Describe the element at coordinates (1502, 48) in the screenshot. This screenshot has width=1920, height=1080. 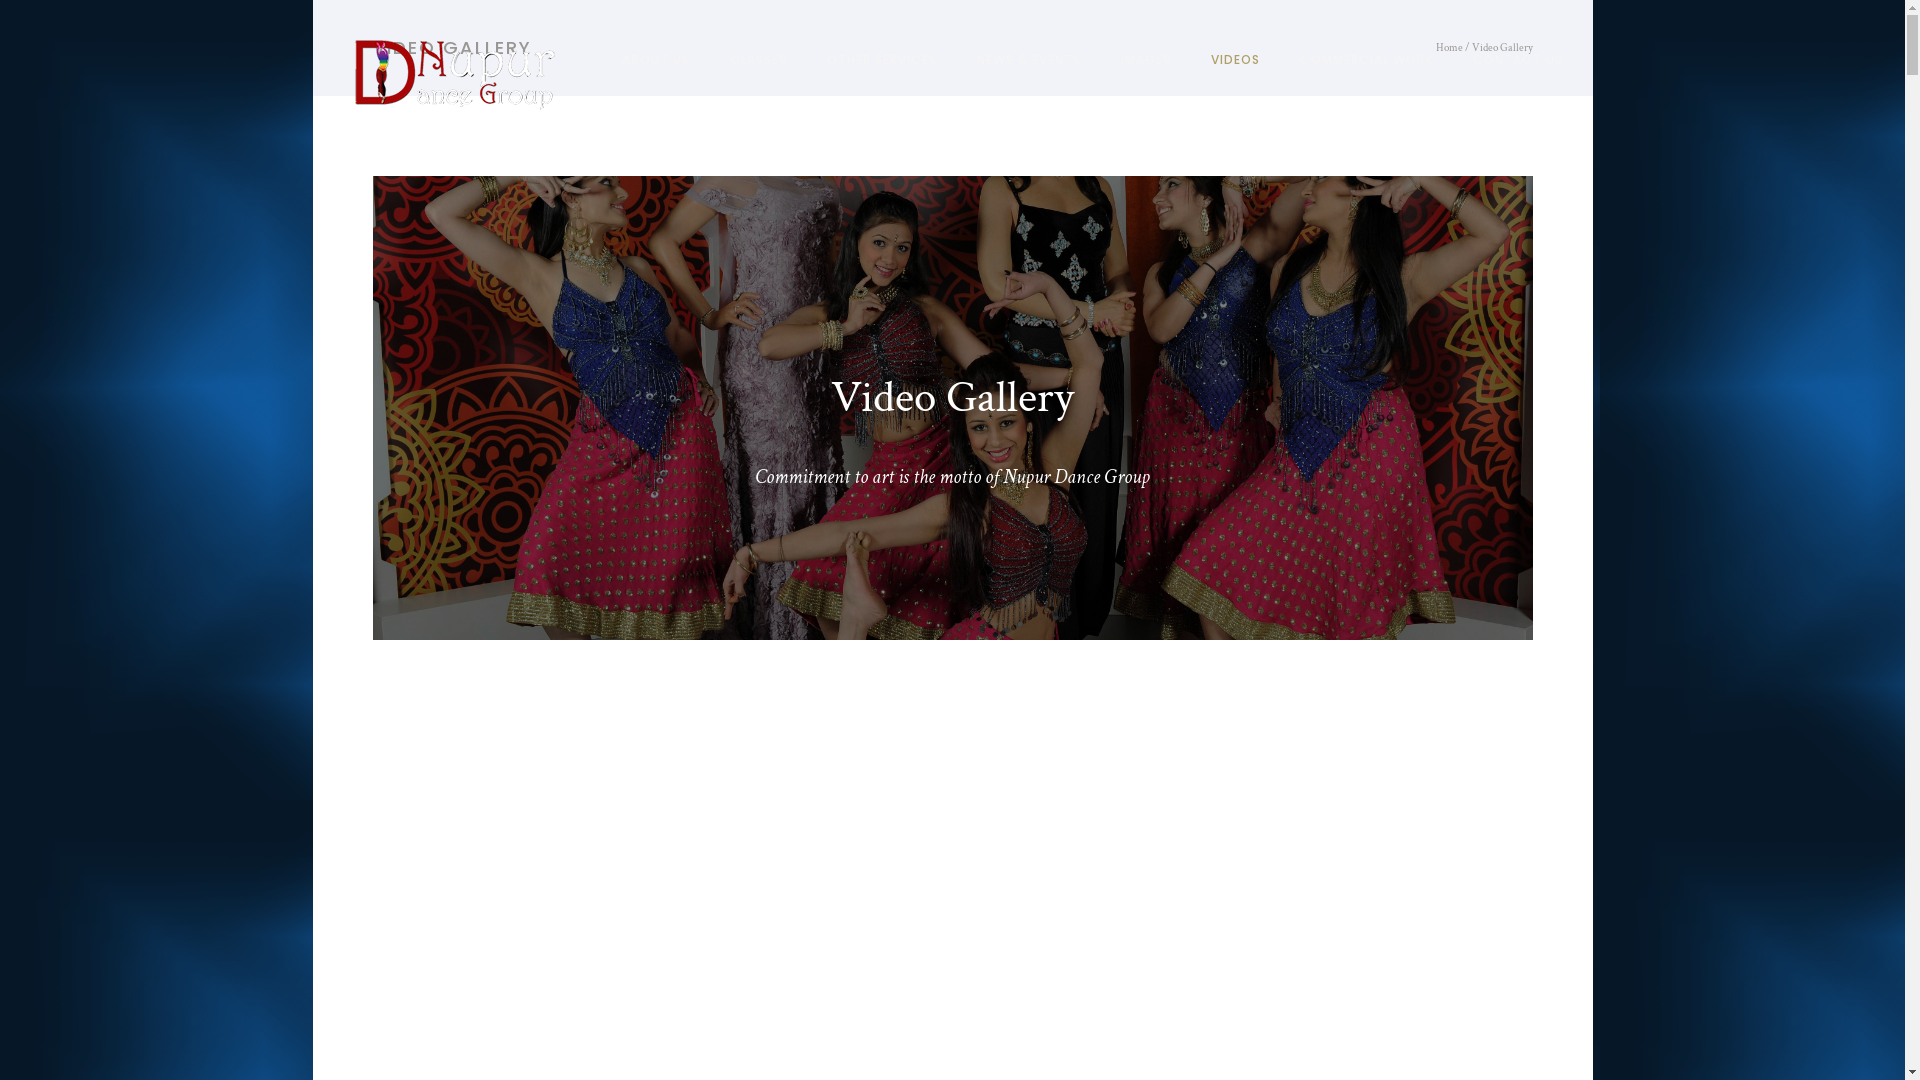
I see `Video Gallery` at that location.